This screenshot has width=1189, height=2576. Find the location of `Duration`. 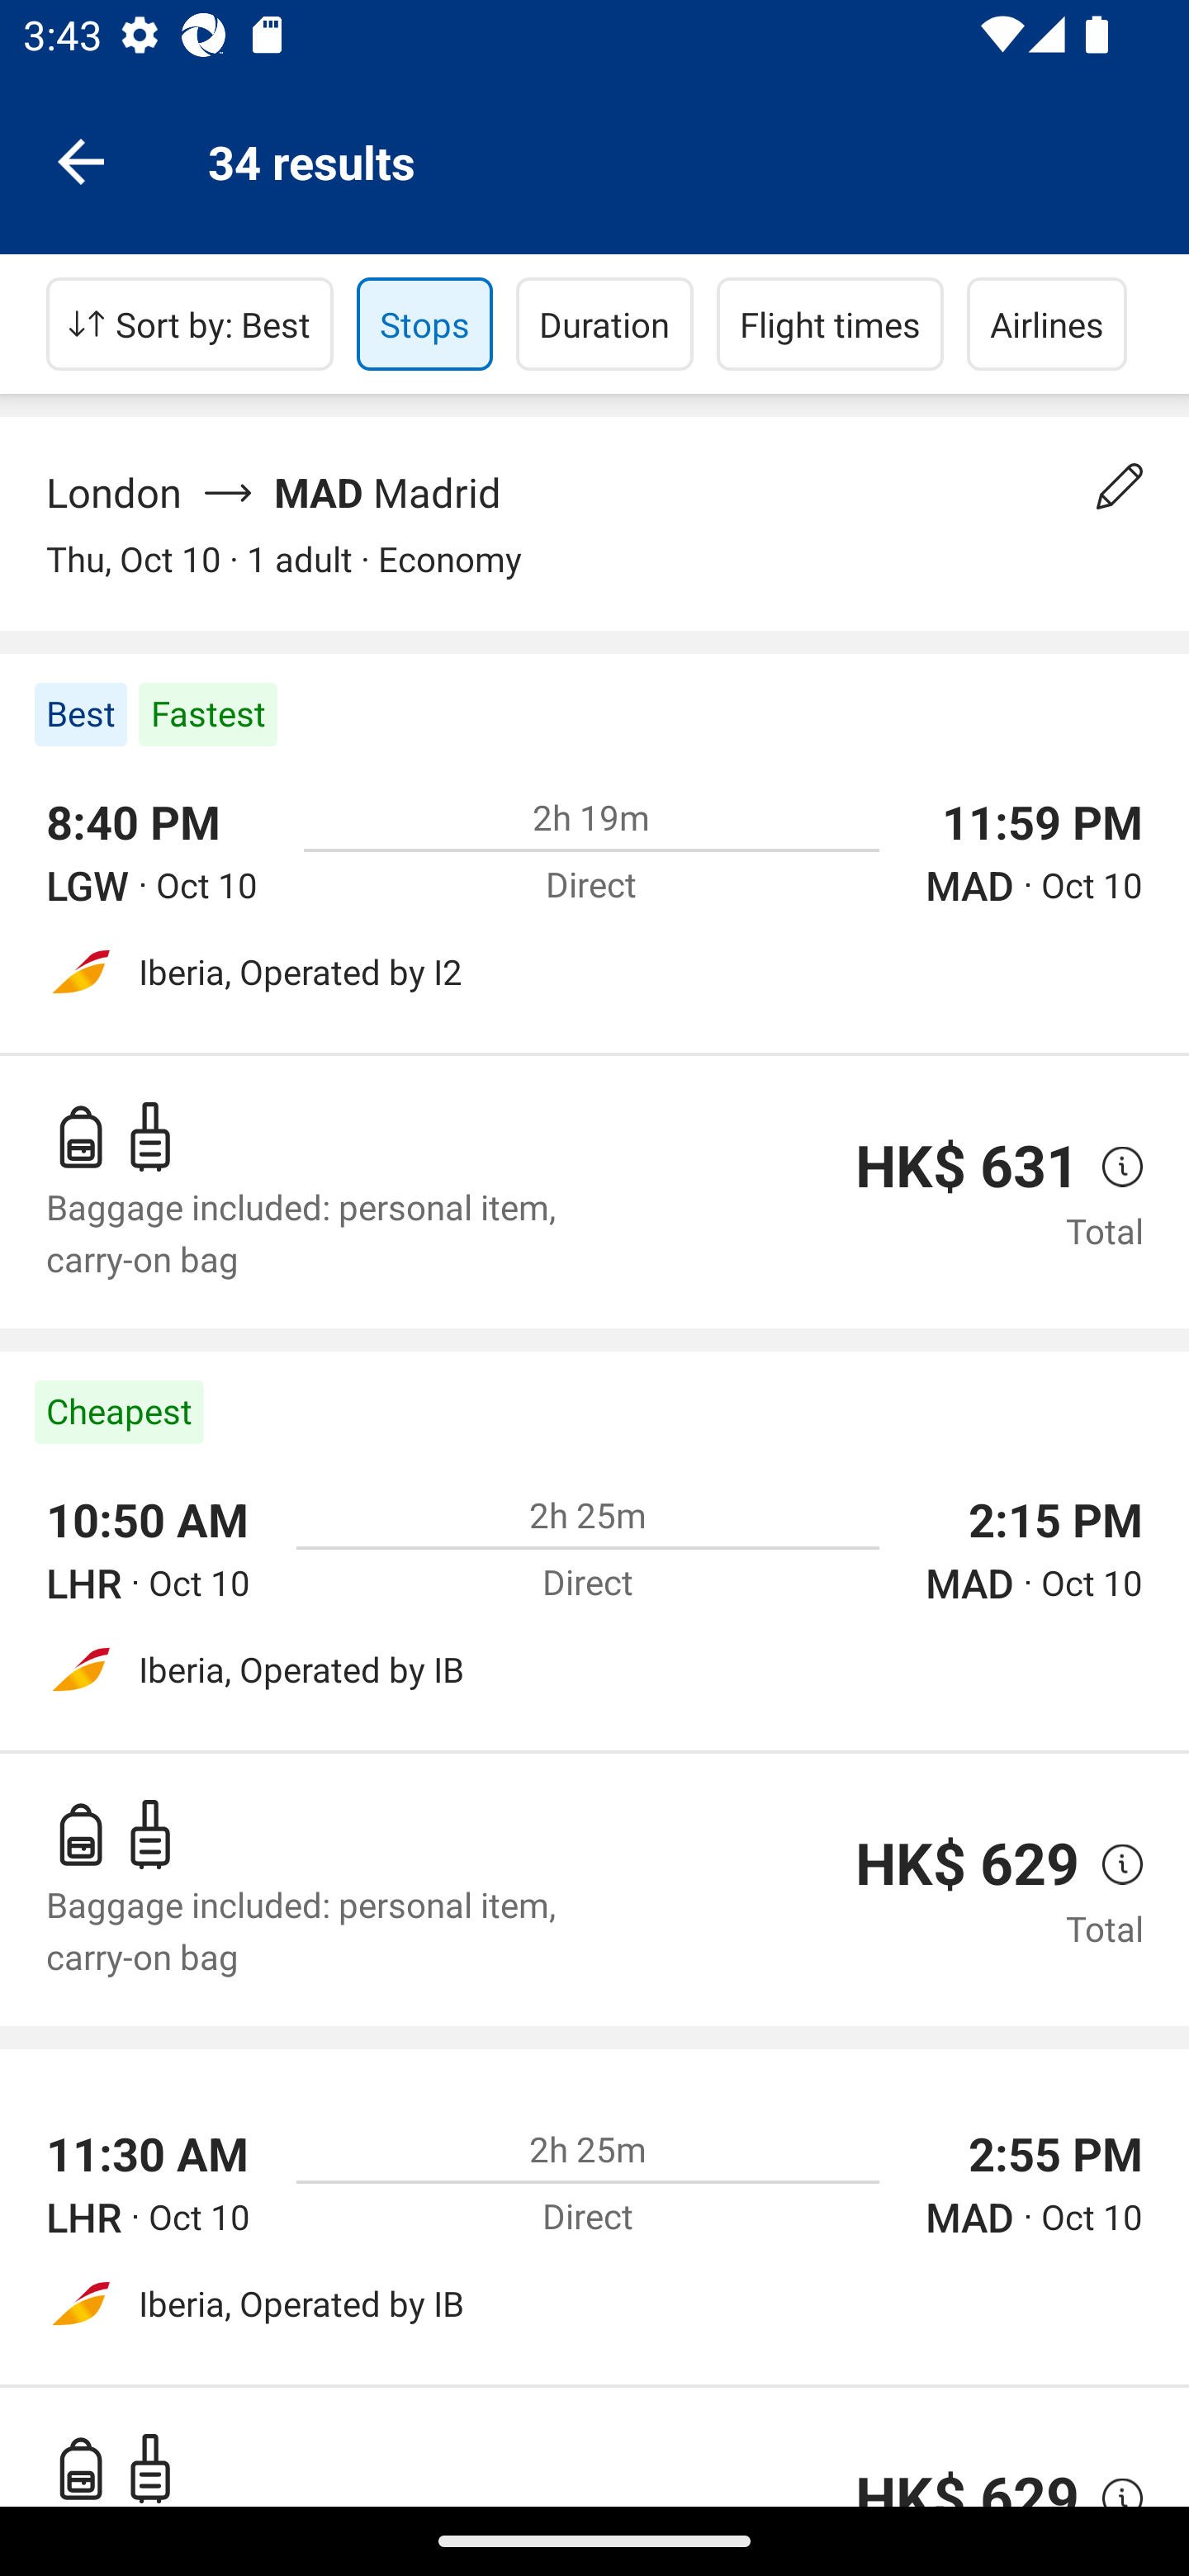

Duration is located at coordinates (604, 324).